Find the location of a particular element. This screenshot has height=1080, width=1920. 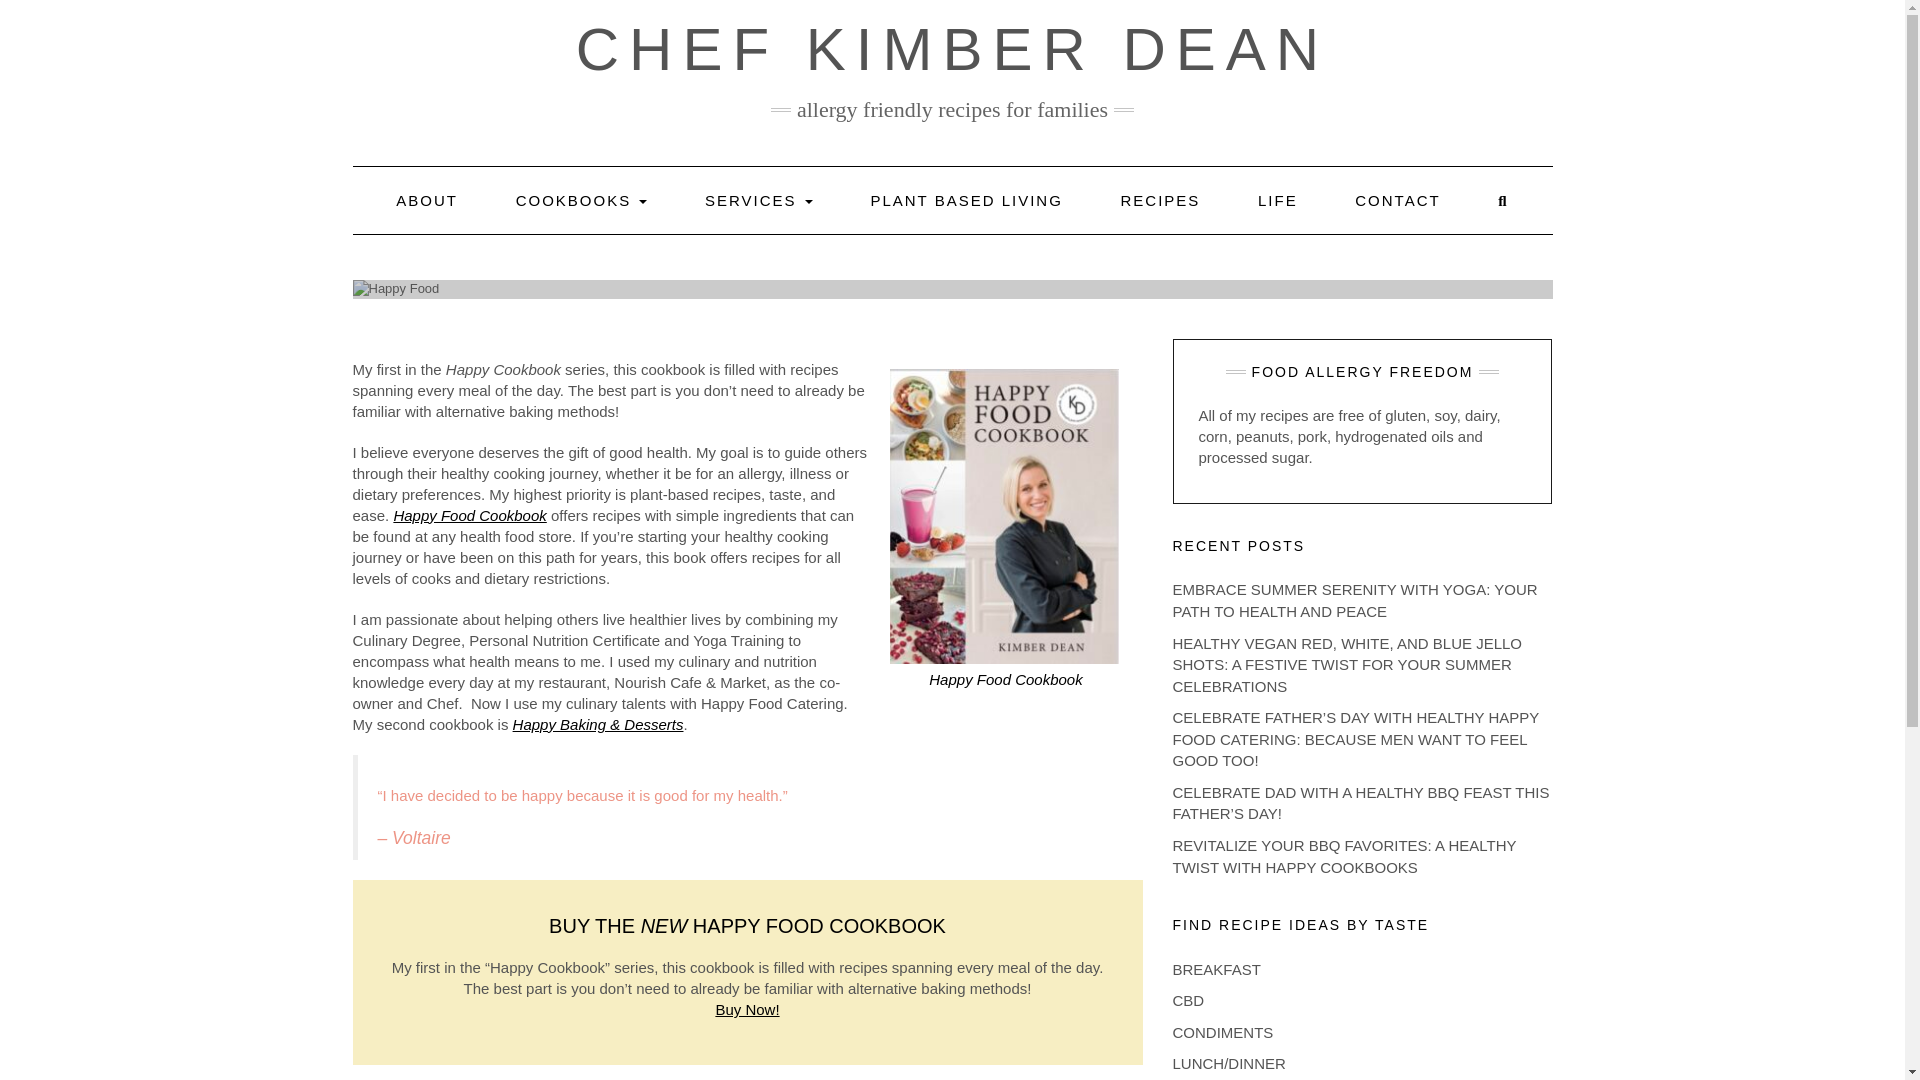

Buy Now! is located at coordinates (746, 1010).